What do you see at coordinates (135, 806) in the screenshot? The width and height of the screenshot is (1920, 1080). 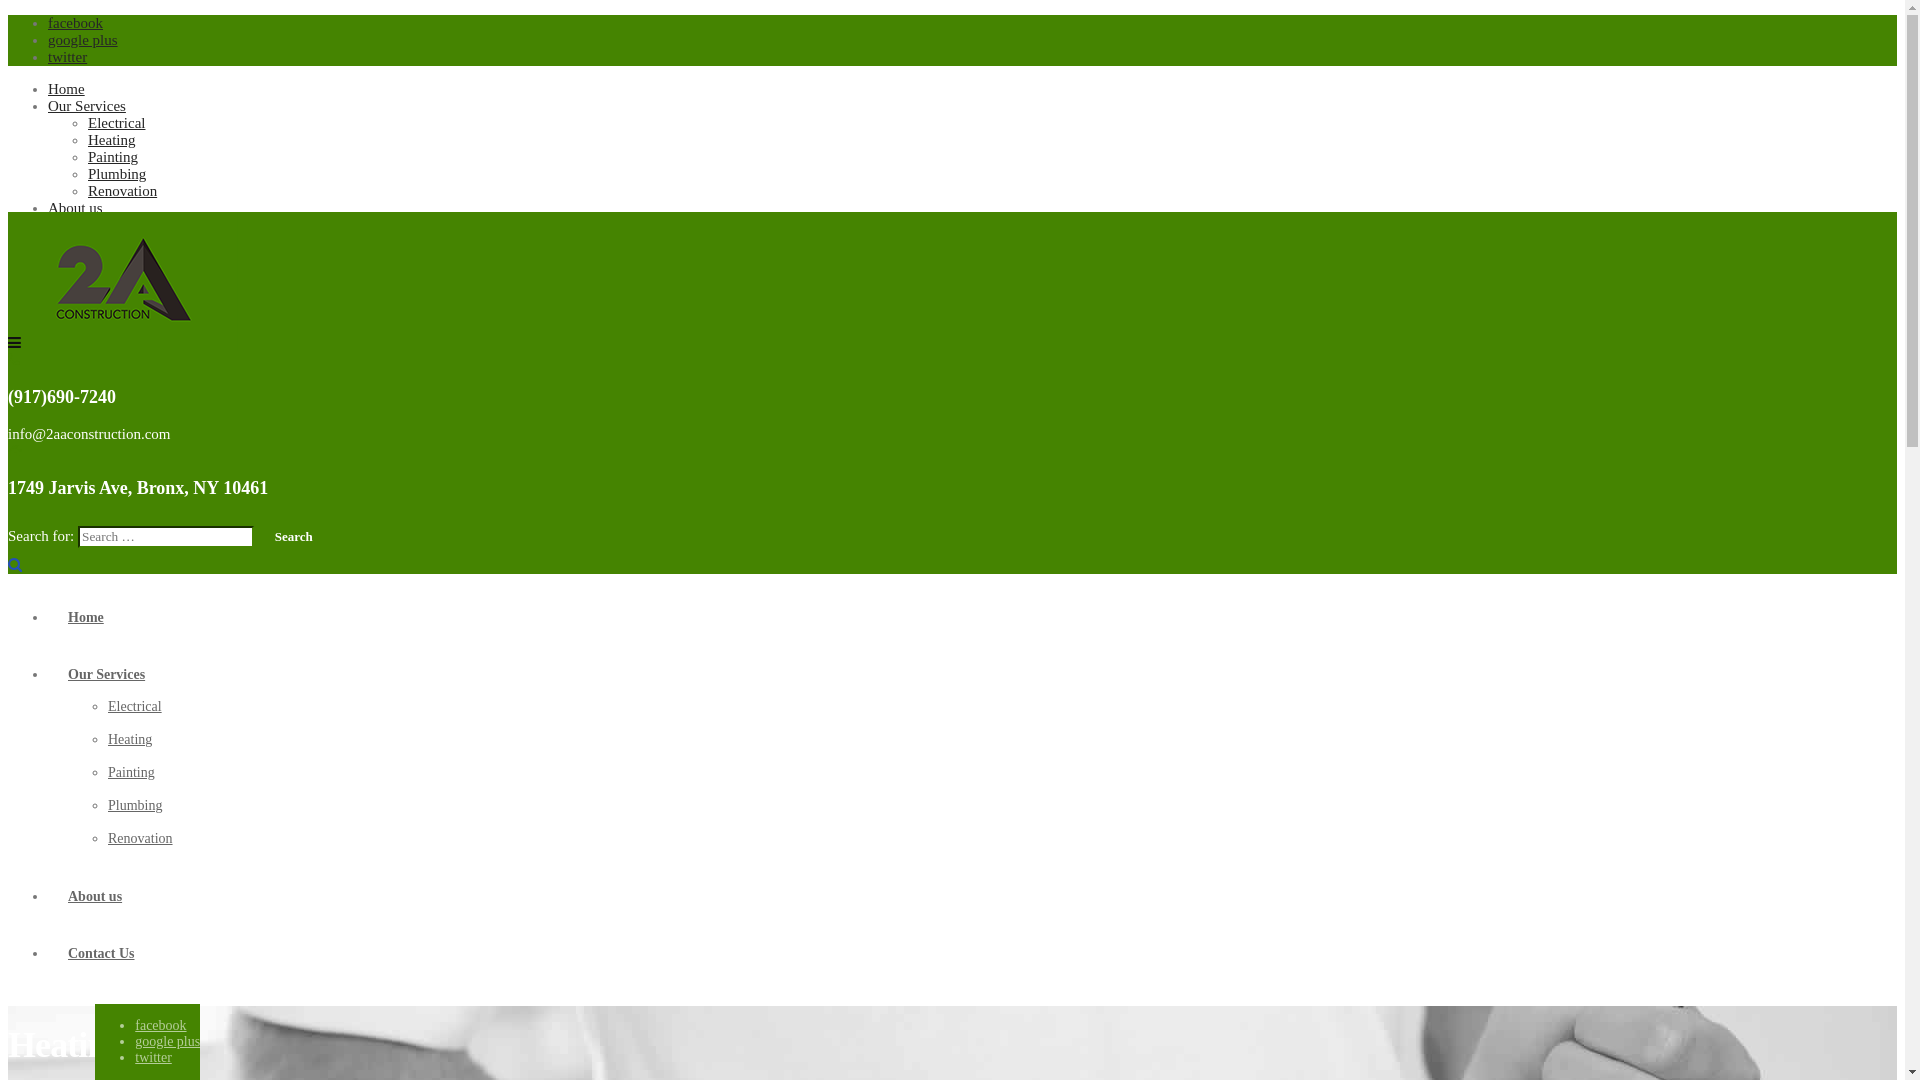 I see `Plumbing` at bounding box center [135, 806].